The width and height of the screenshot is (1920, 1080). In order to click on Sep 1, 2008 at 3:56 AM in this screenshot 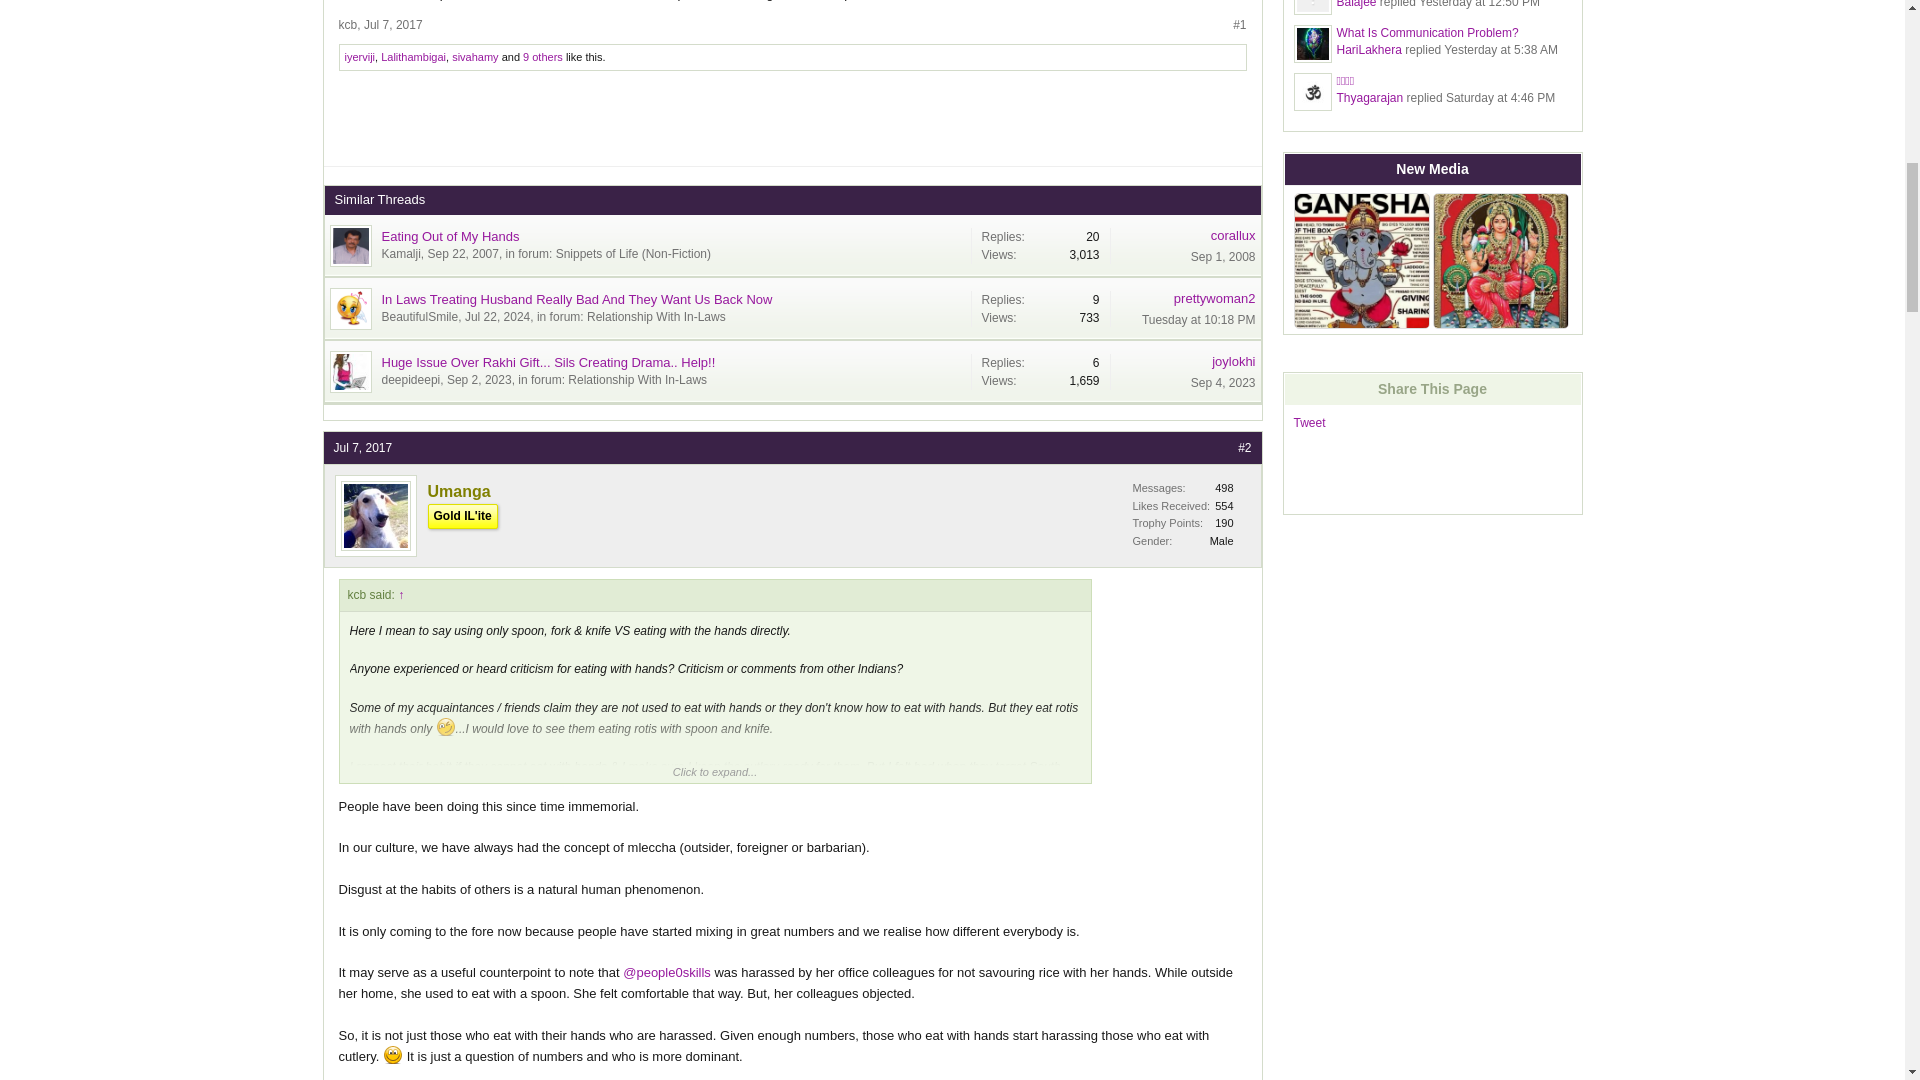, I will do `click(1222, 256)`.